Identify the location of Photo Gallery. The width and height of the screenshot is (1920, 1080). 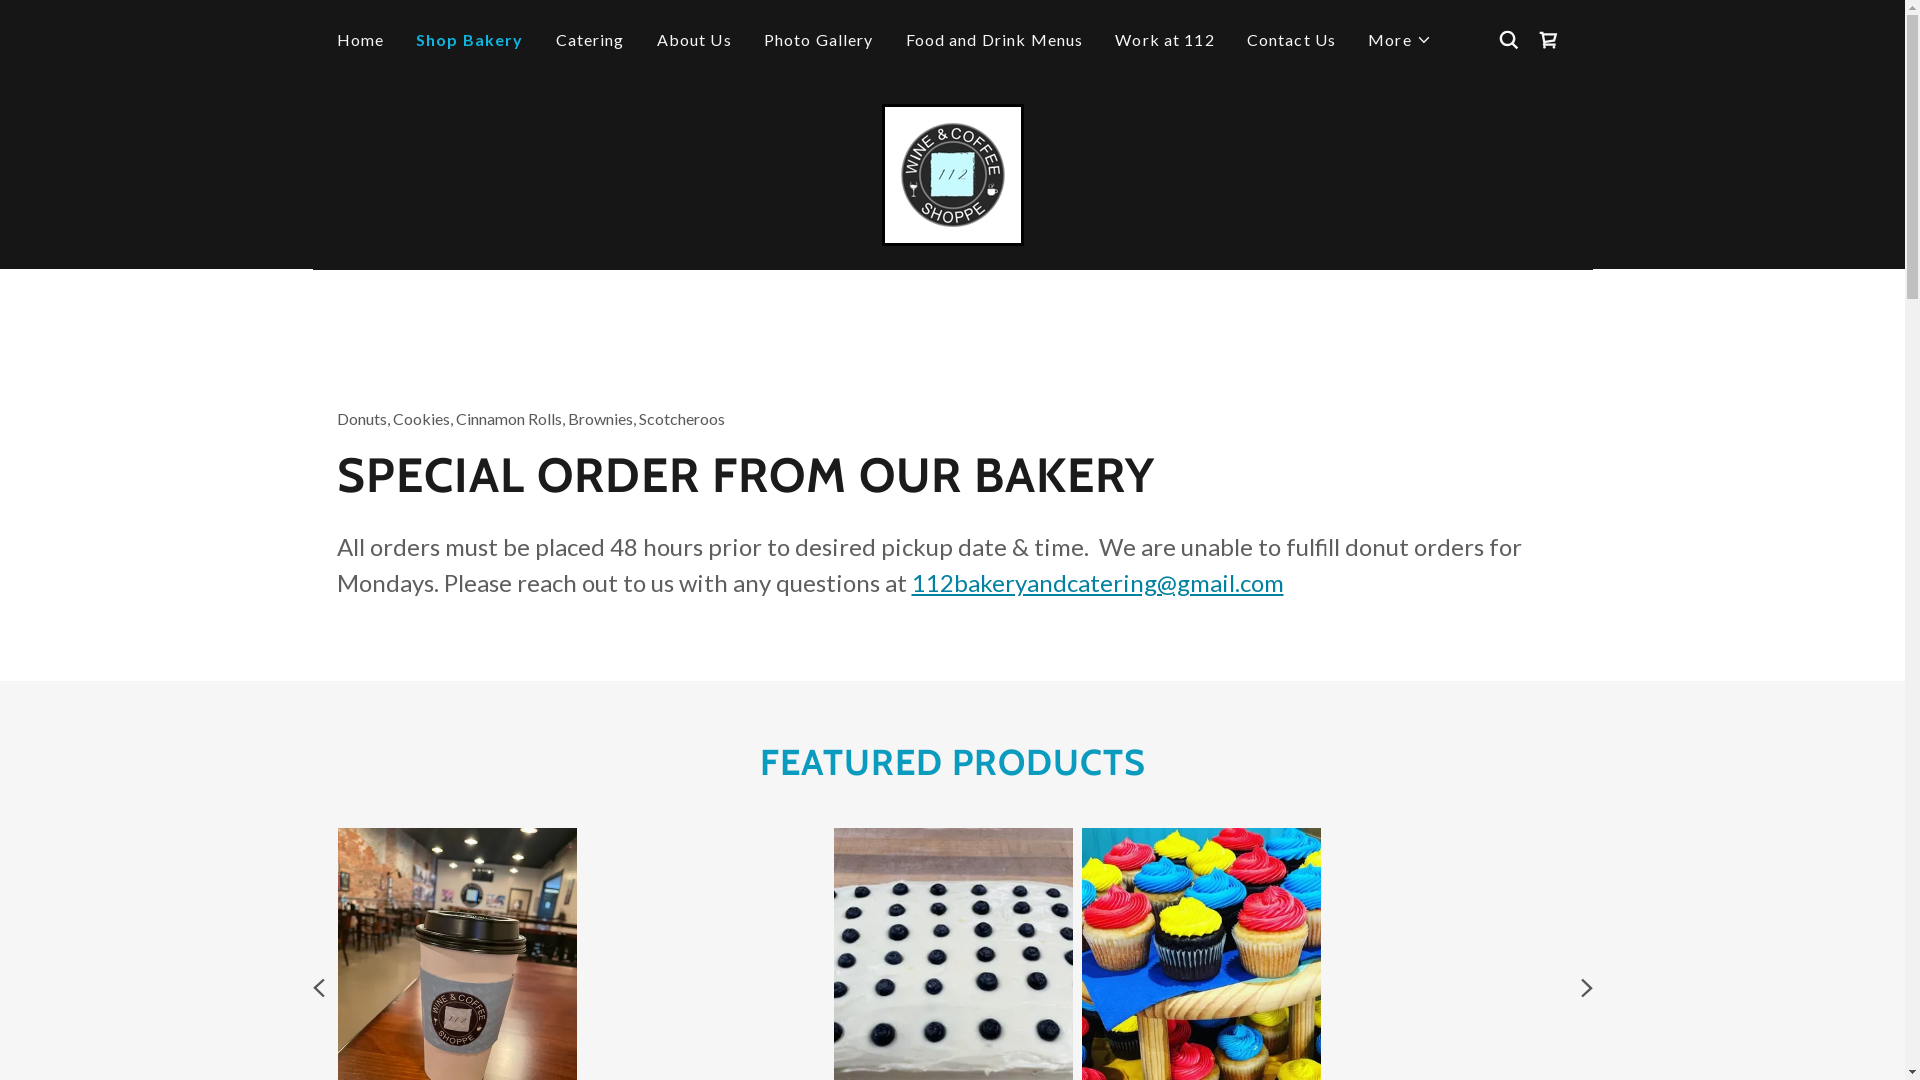
(819, 40).